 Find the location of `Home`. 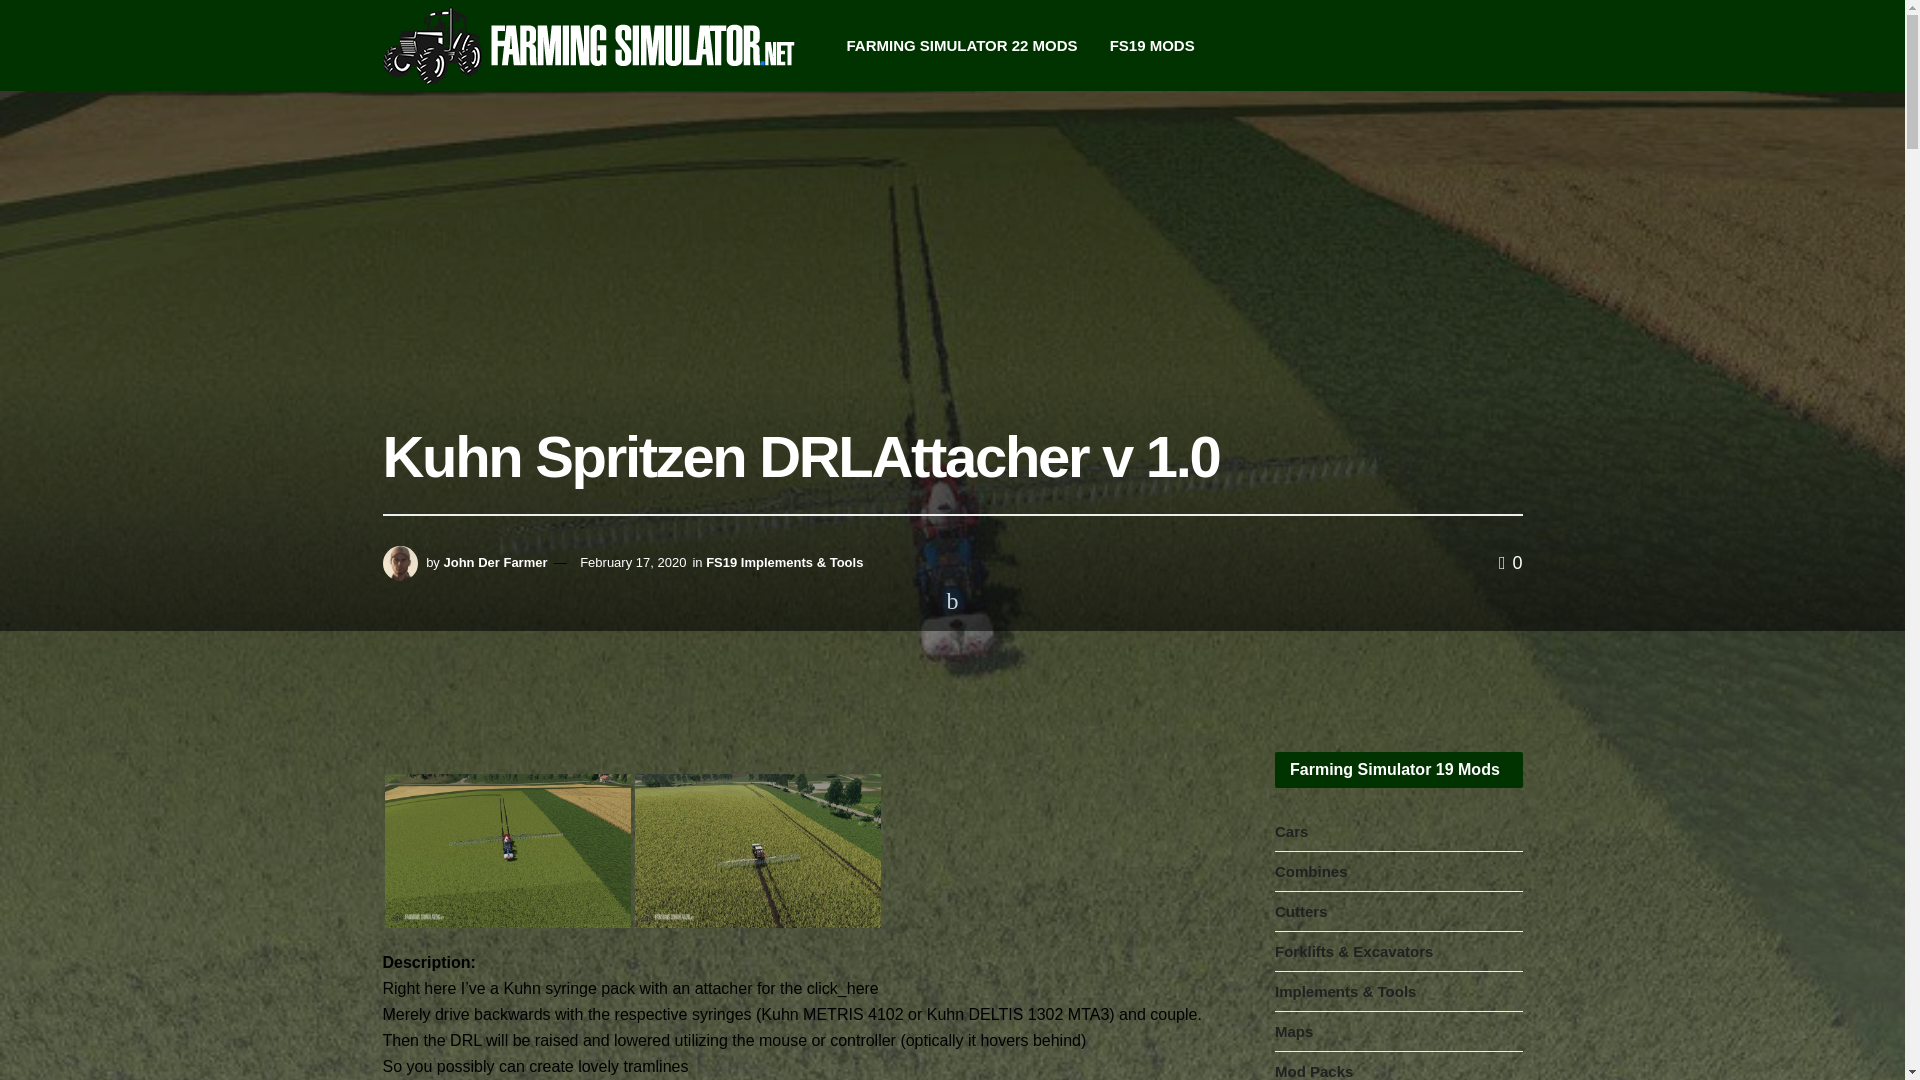

Home is located at coordinates (398, 650).